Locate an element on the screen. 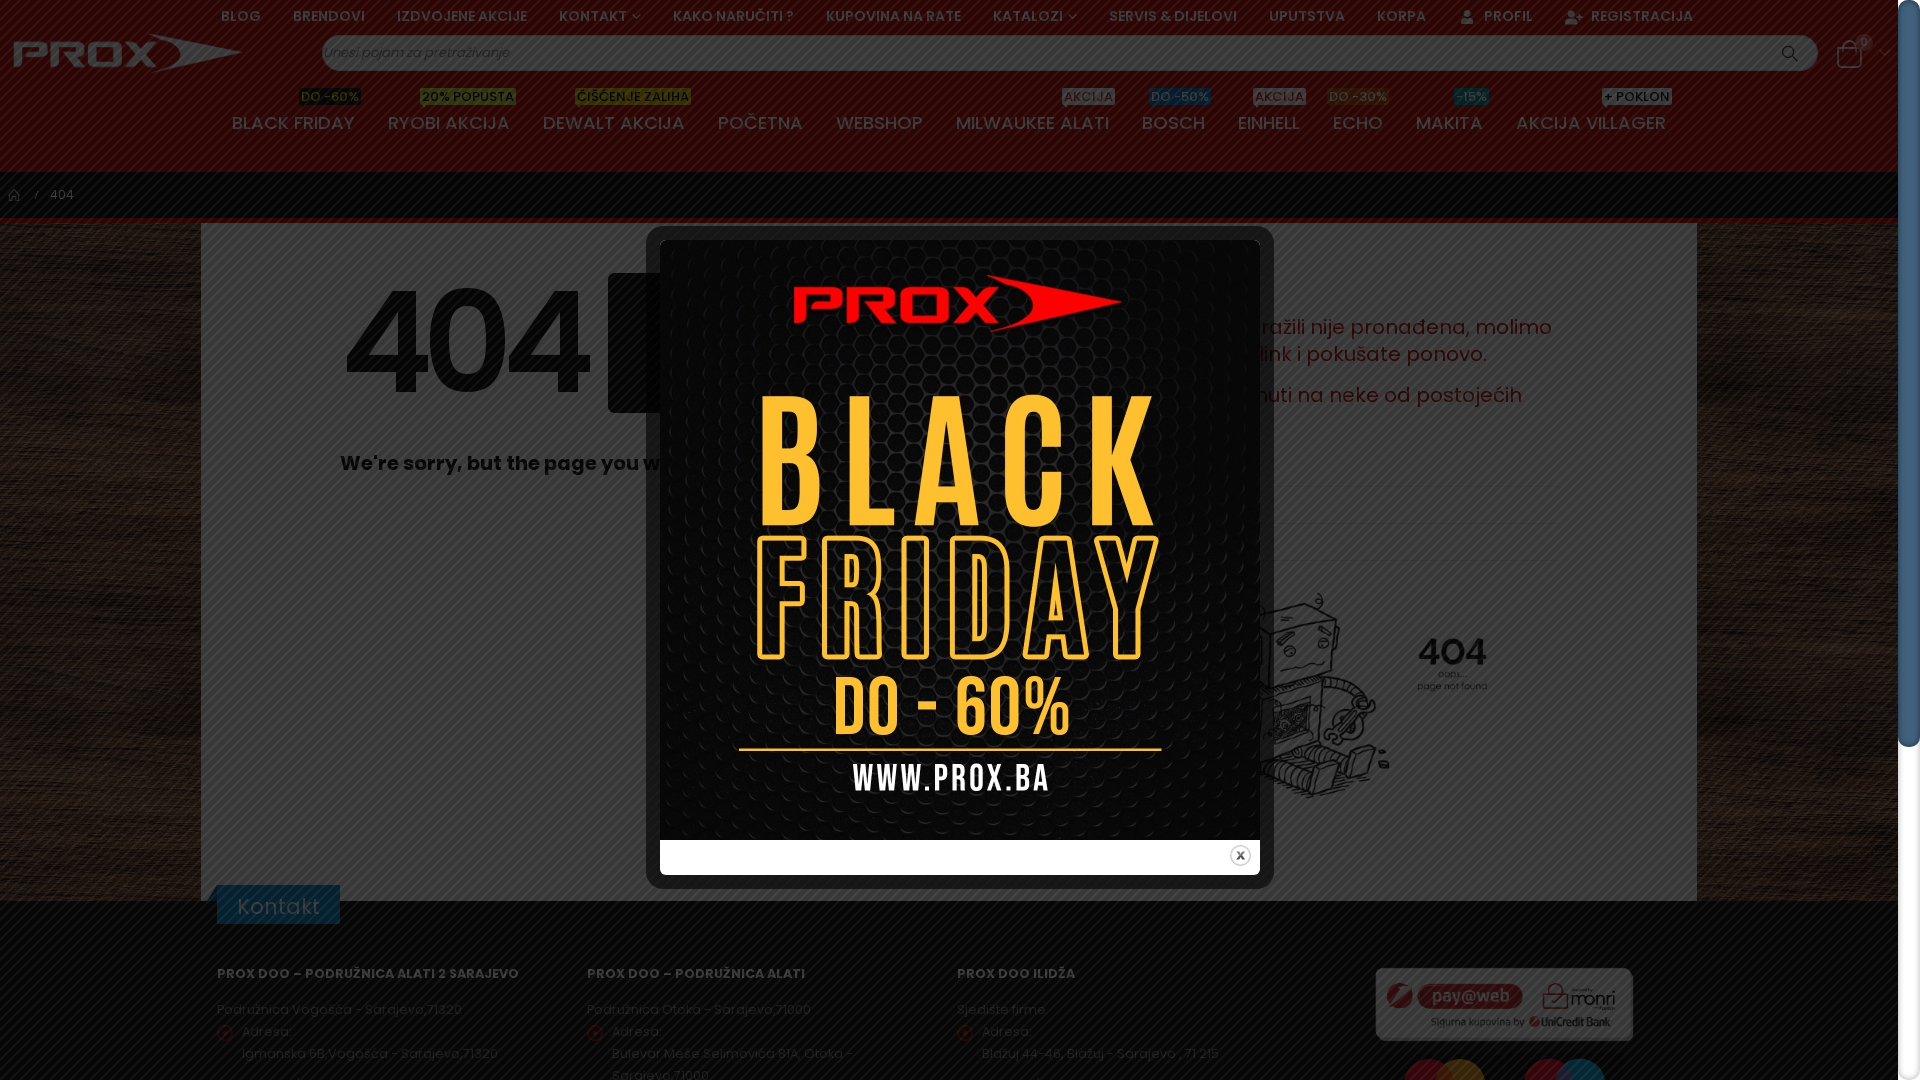 The width and height of the screenshot is (1920, 1080). EINHELL
AKCIJA is located at coordinates (1269, 123).